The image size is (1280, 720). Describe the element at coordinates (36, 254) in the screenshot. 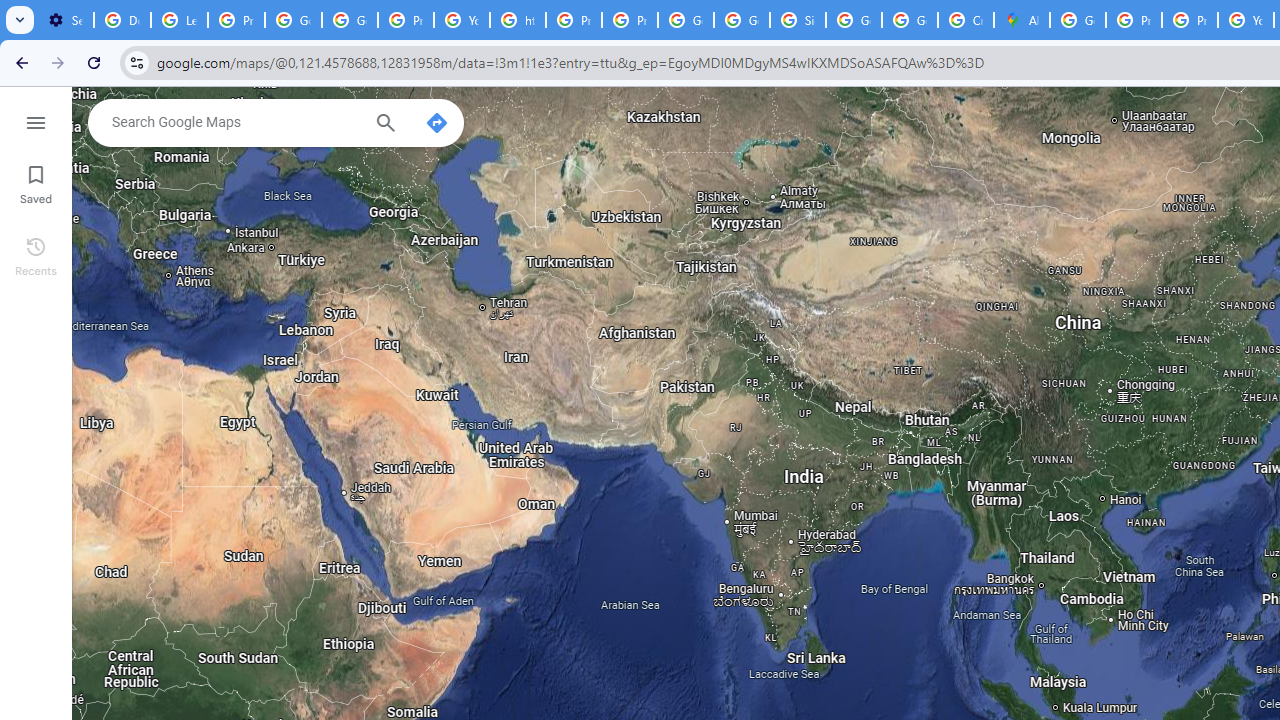

I see `Recents` at that location.